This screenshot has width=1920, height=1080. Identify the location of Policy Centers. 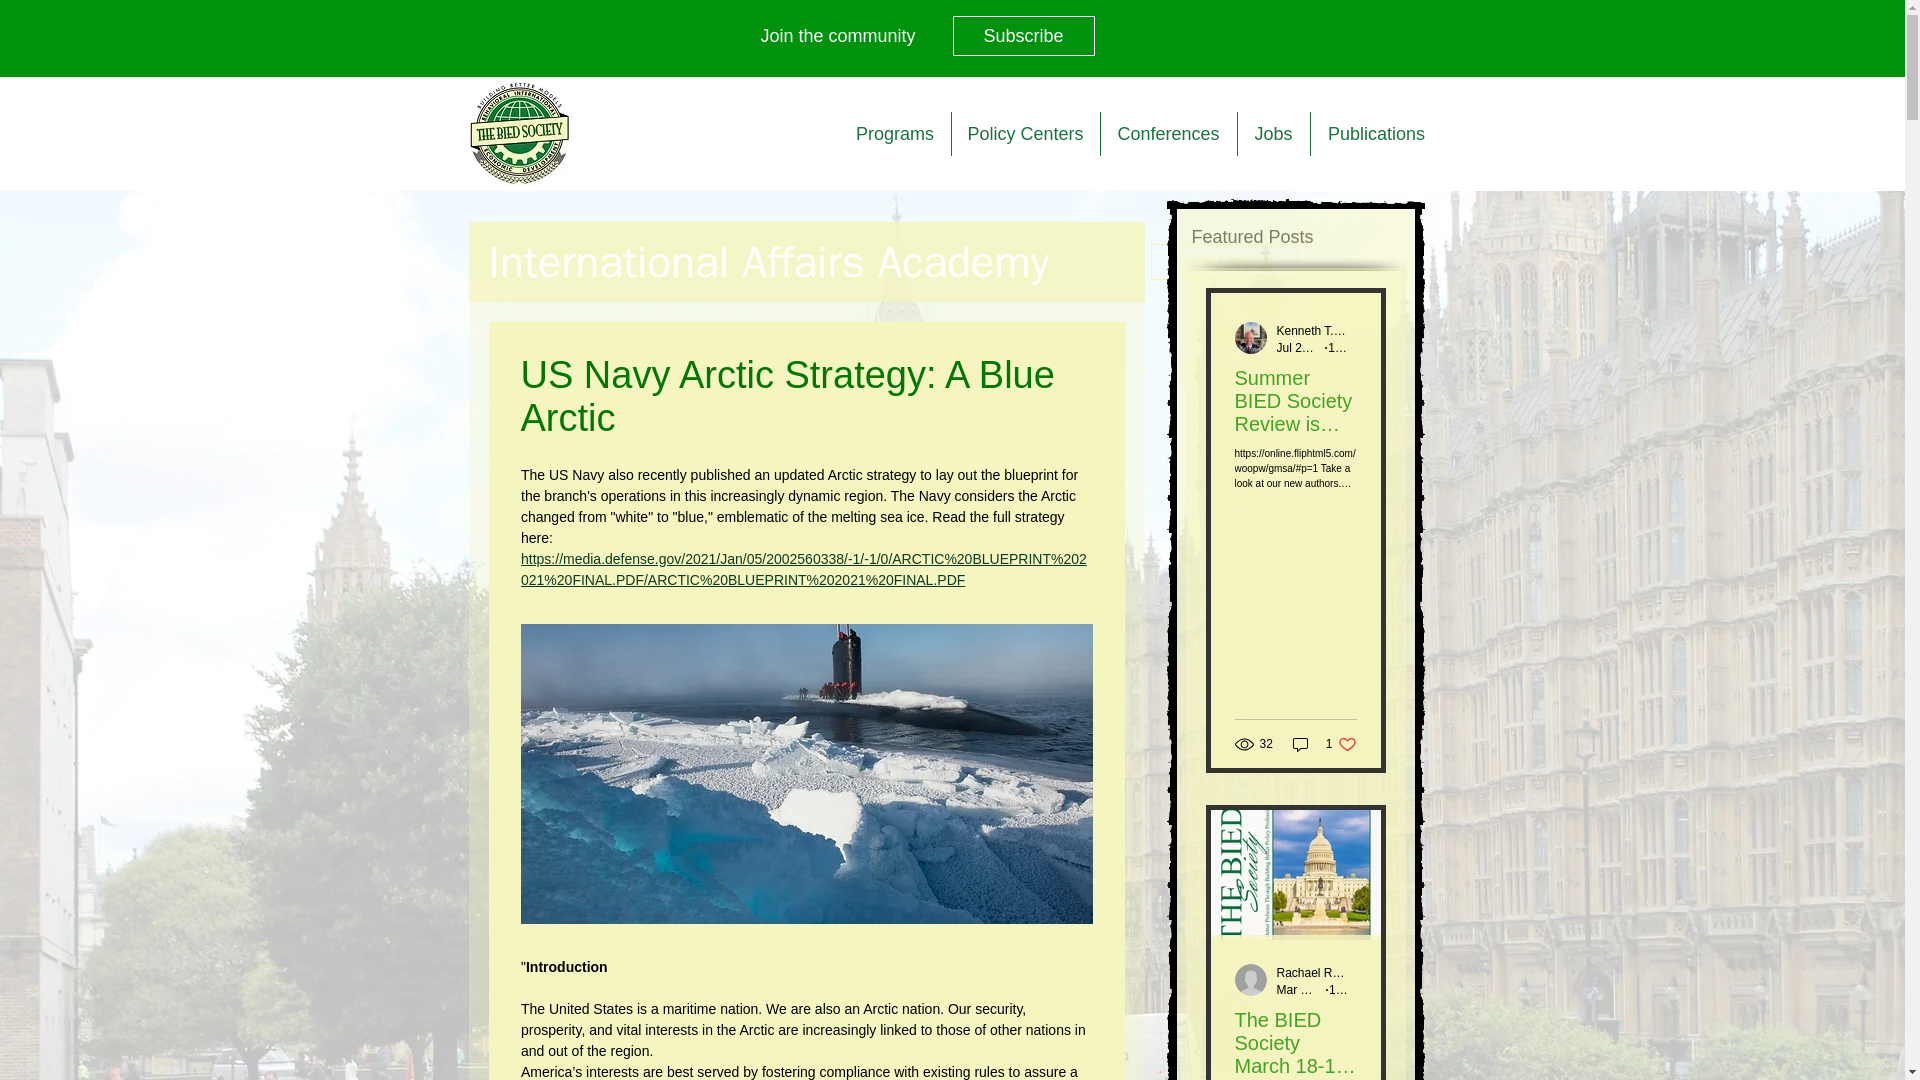
(1026, 134).